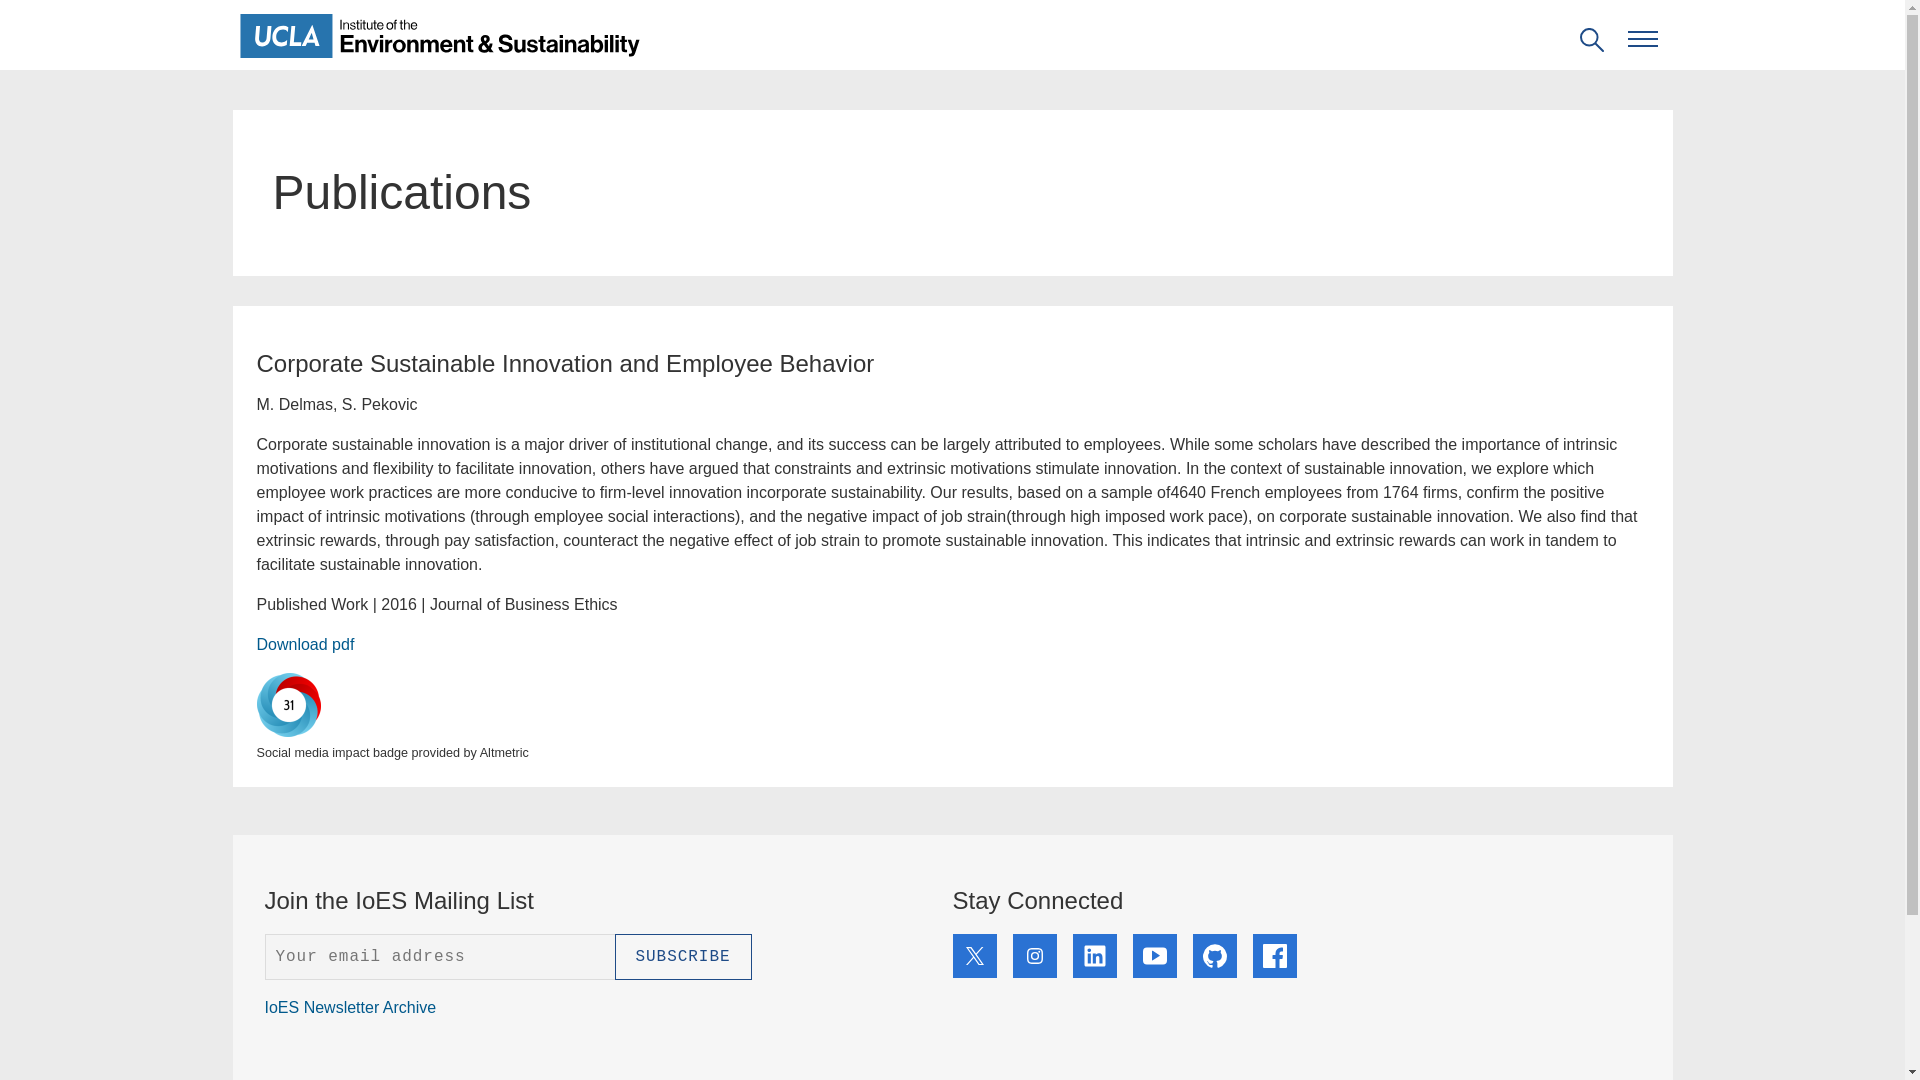  I want to click on X formally Twitter, so click(974, 956).